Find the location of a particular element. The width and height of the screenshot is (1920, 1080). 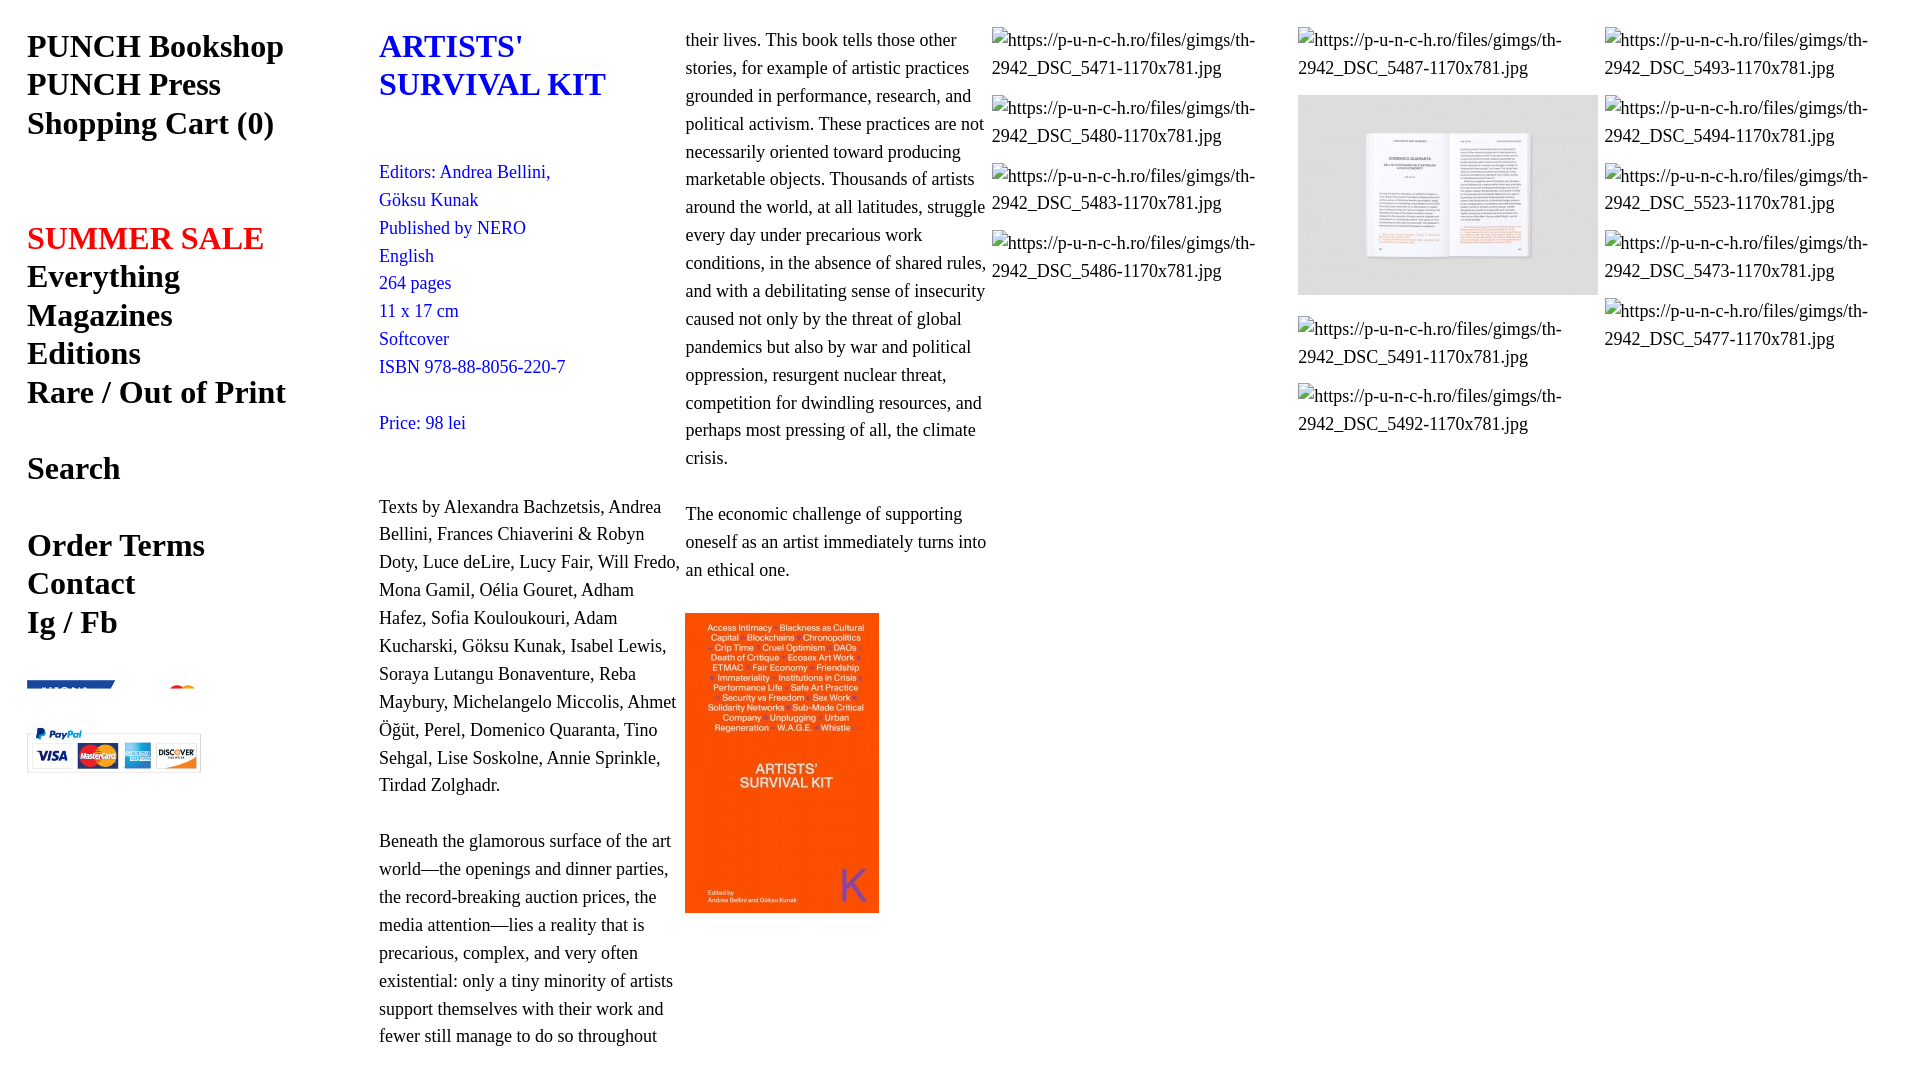

Fb is located at coordinates (98, 622).